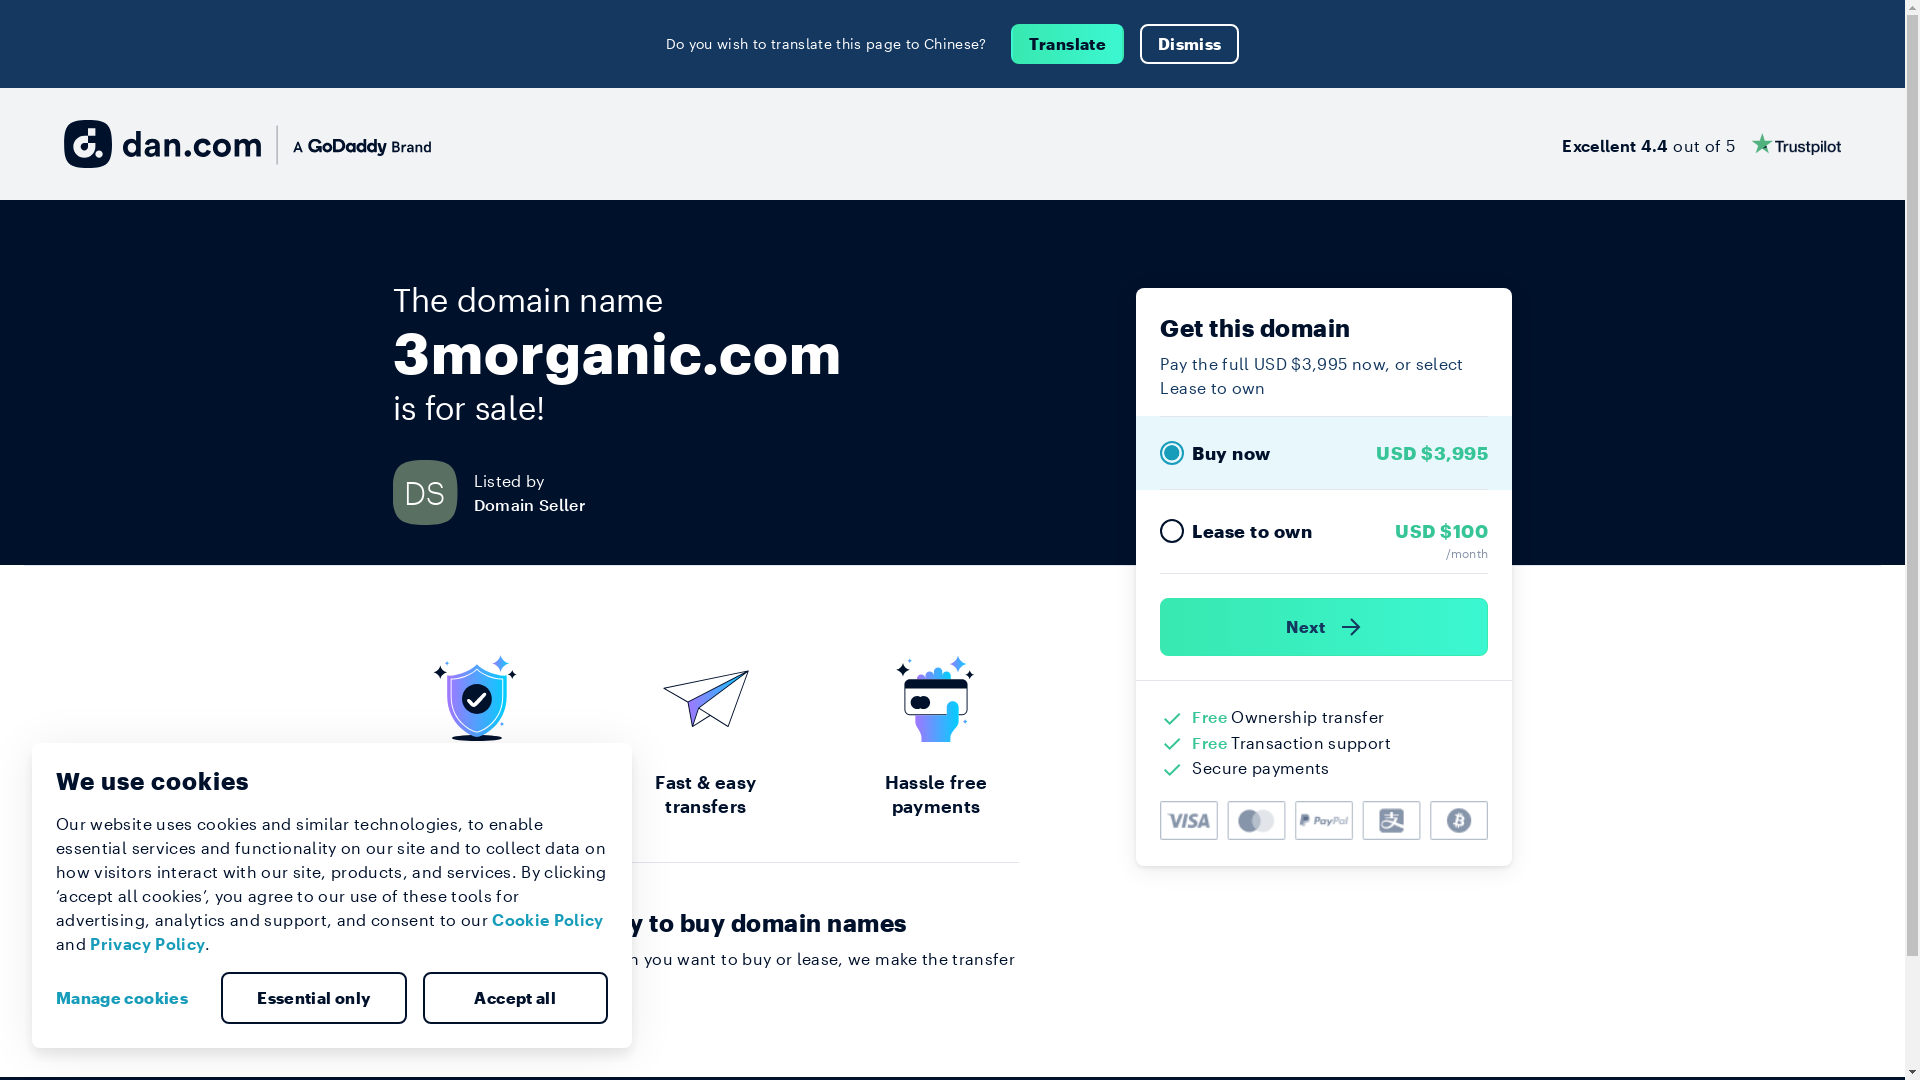 This screenshot has width=1920, height=1080. What do you see at coordinates (1190, 44) in the screenshot?
I see `Dismiss` at bounding box center [1190, 44].